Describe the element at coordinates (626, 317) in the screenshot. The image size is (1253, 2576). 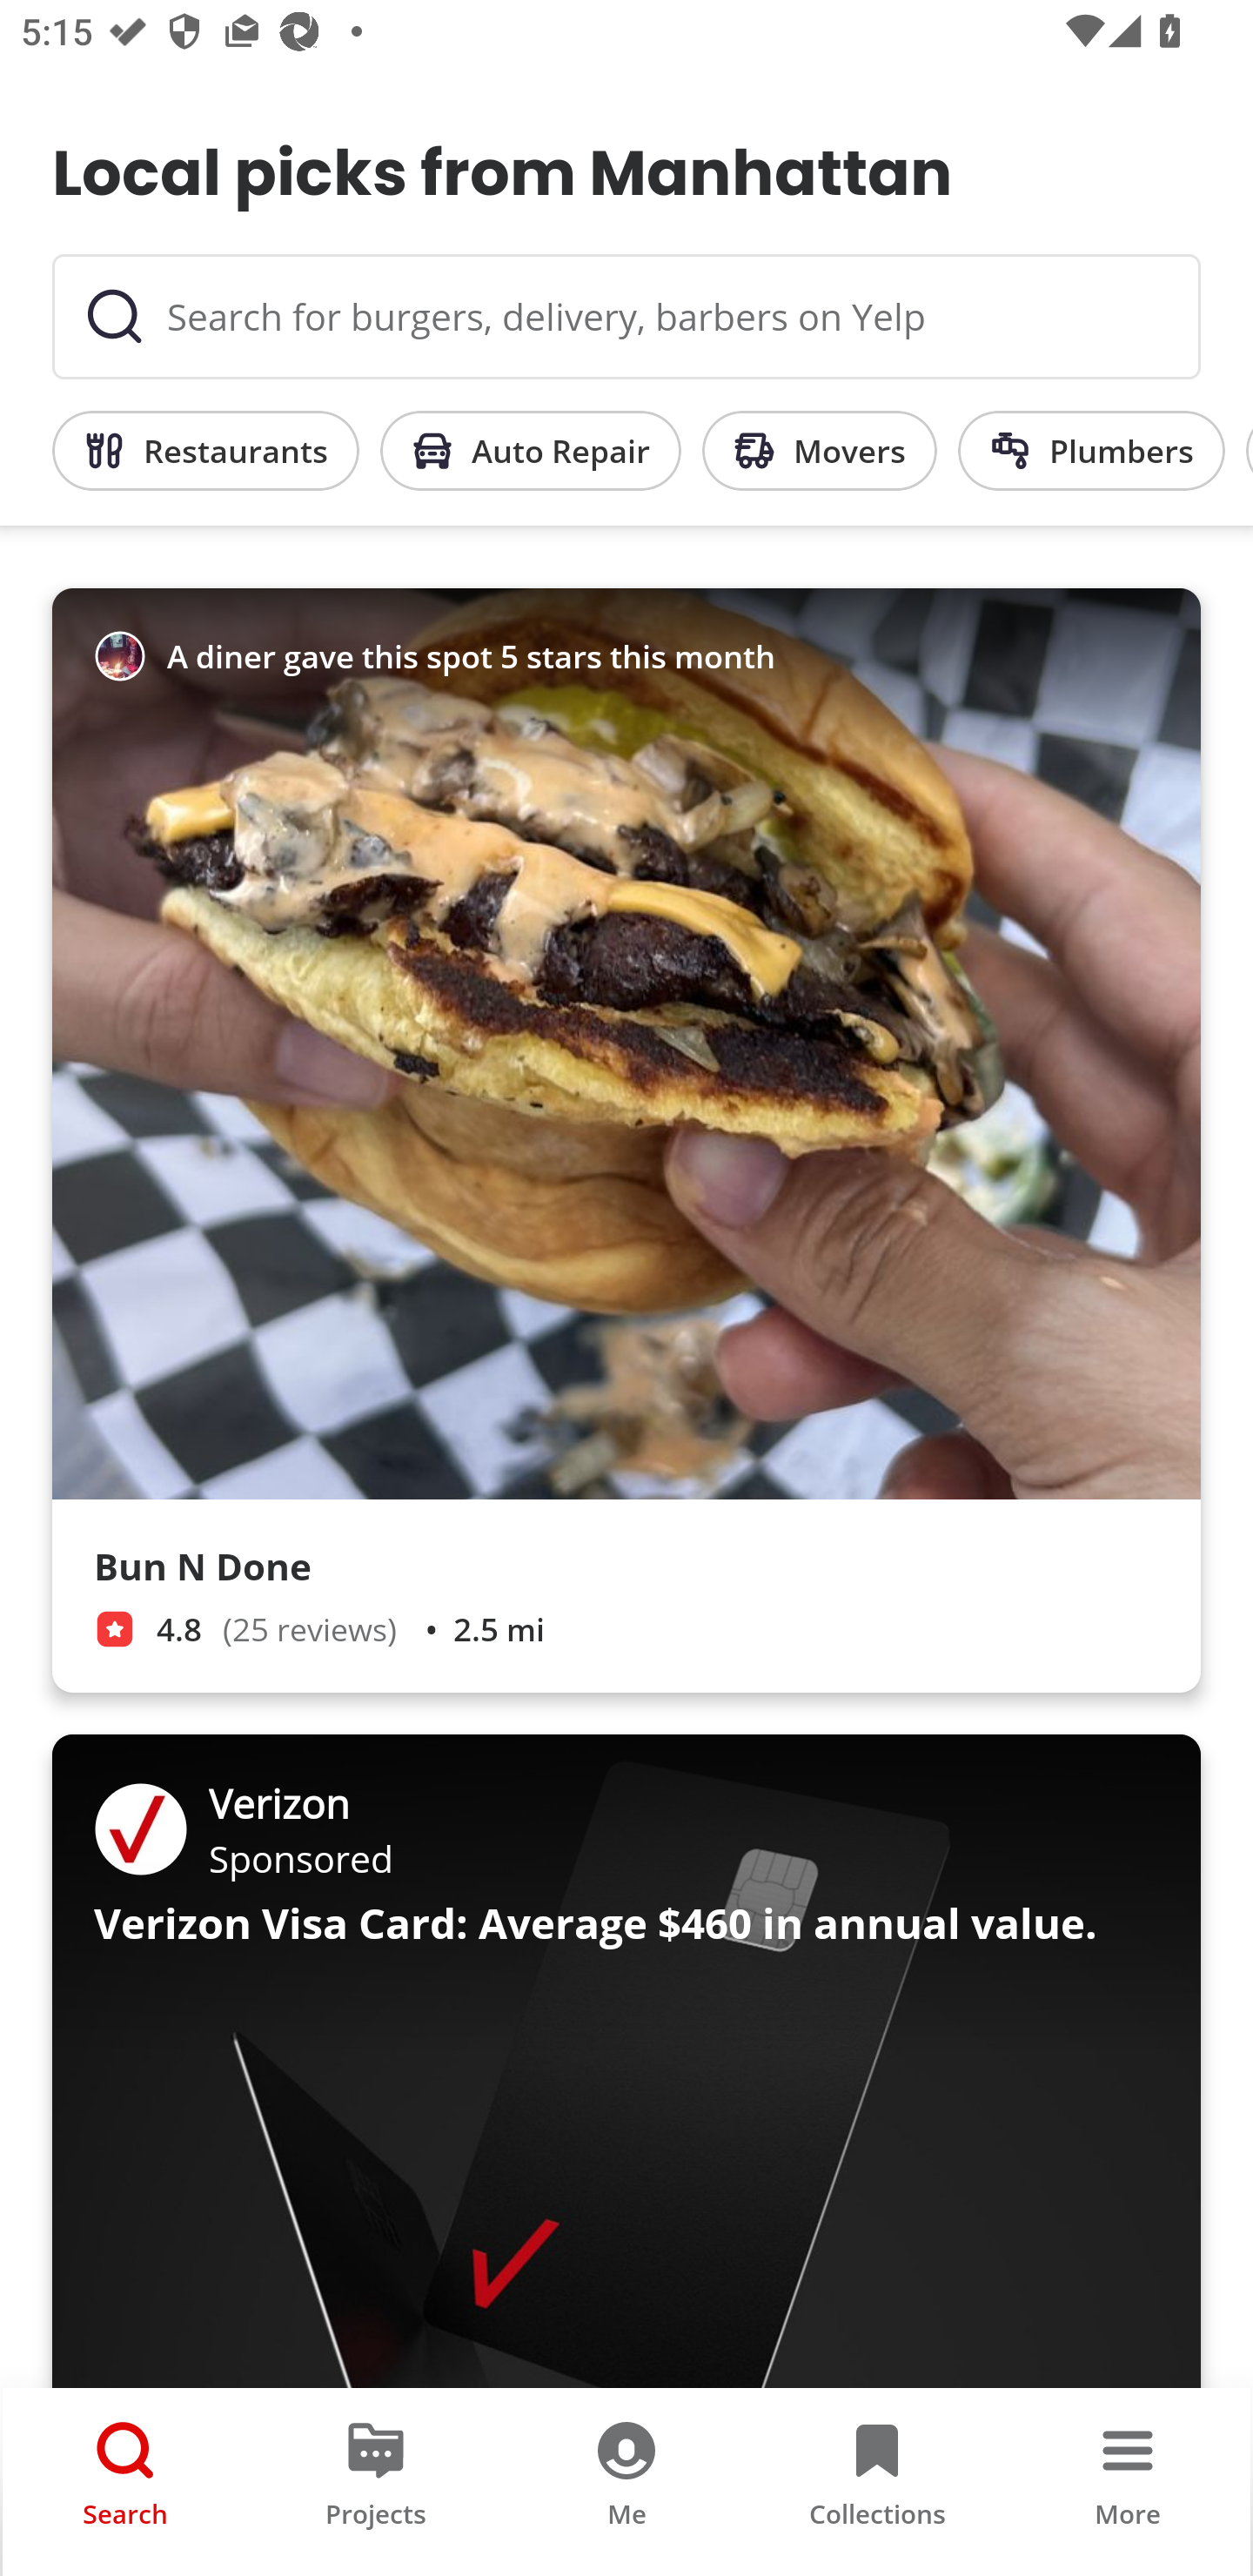
I see `Search for burgers, delivery, barbers on Yelp` at that location.